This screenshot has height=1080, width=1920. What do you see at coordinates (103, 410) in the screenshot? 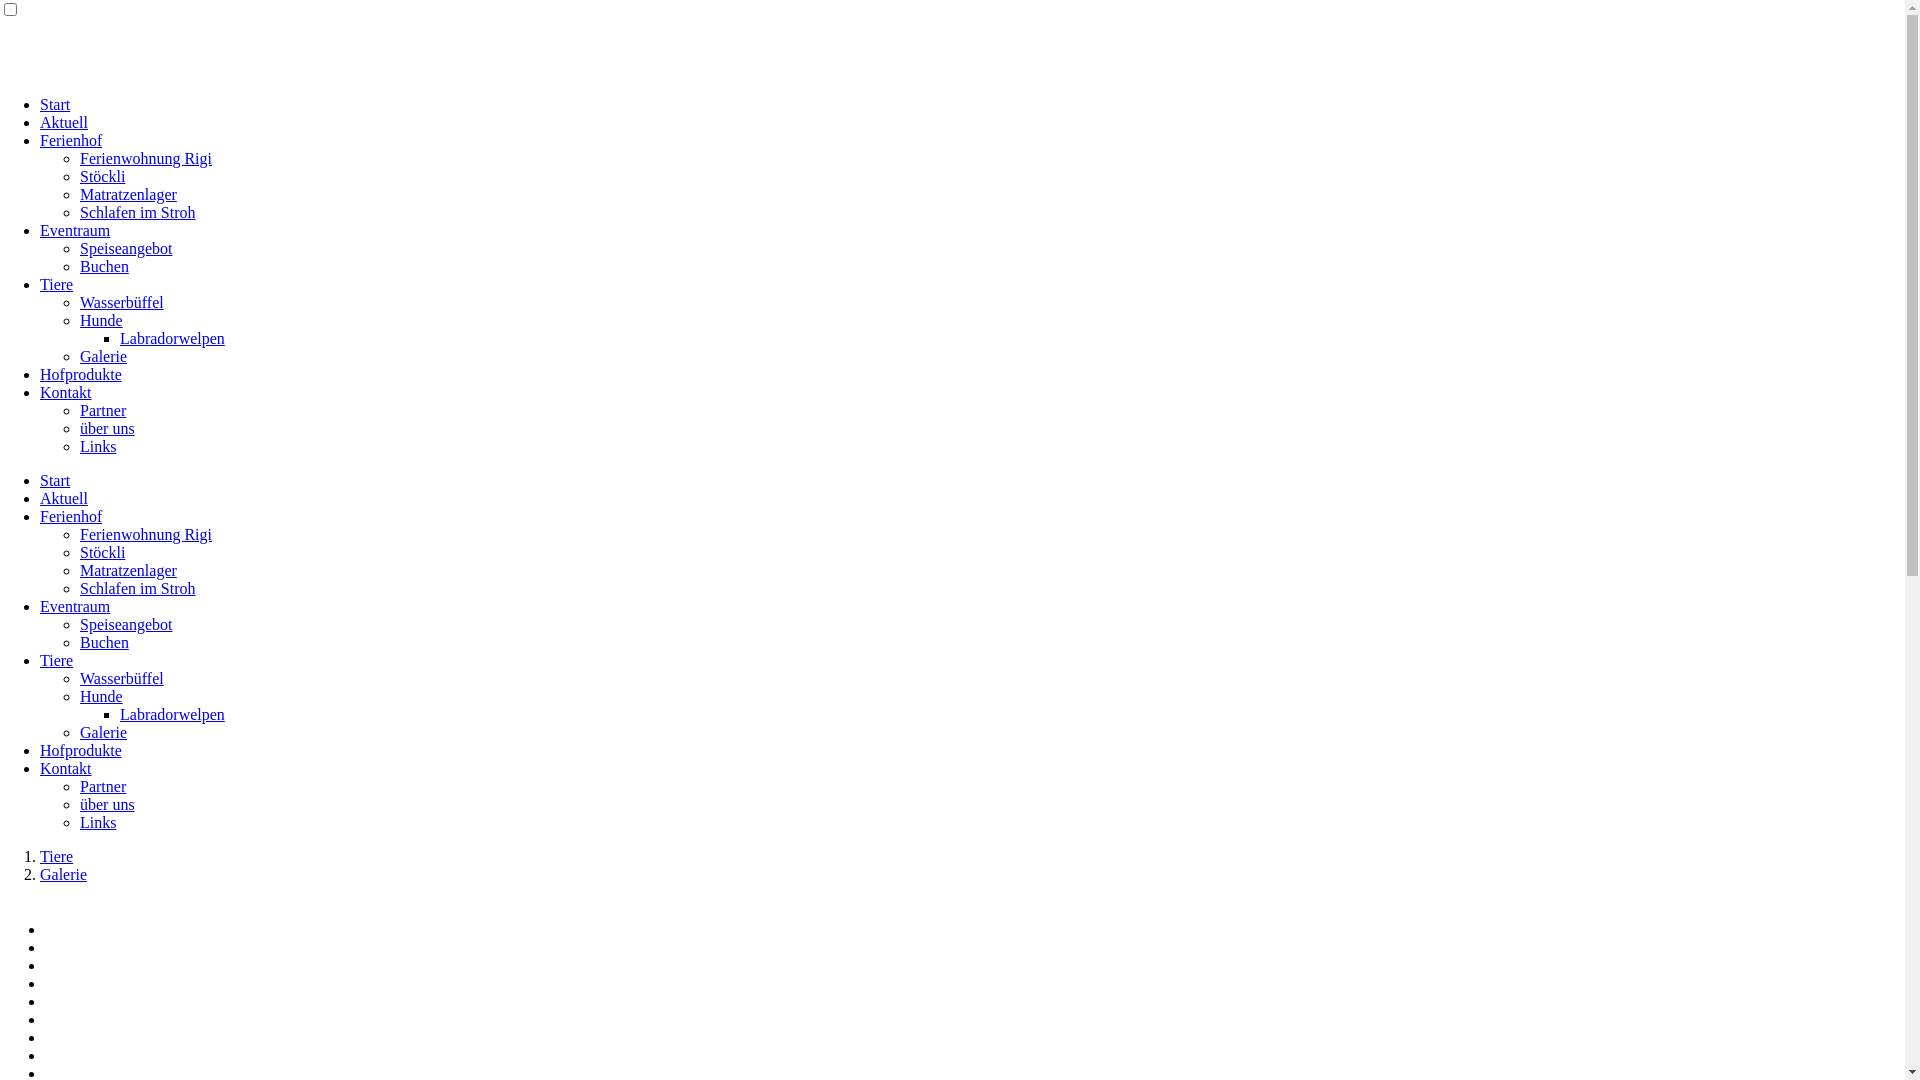
I see `Partner` at bounding box center [103, 410].